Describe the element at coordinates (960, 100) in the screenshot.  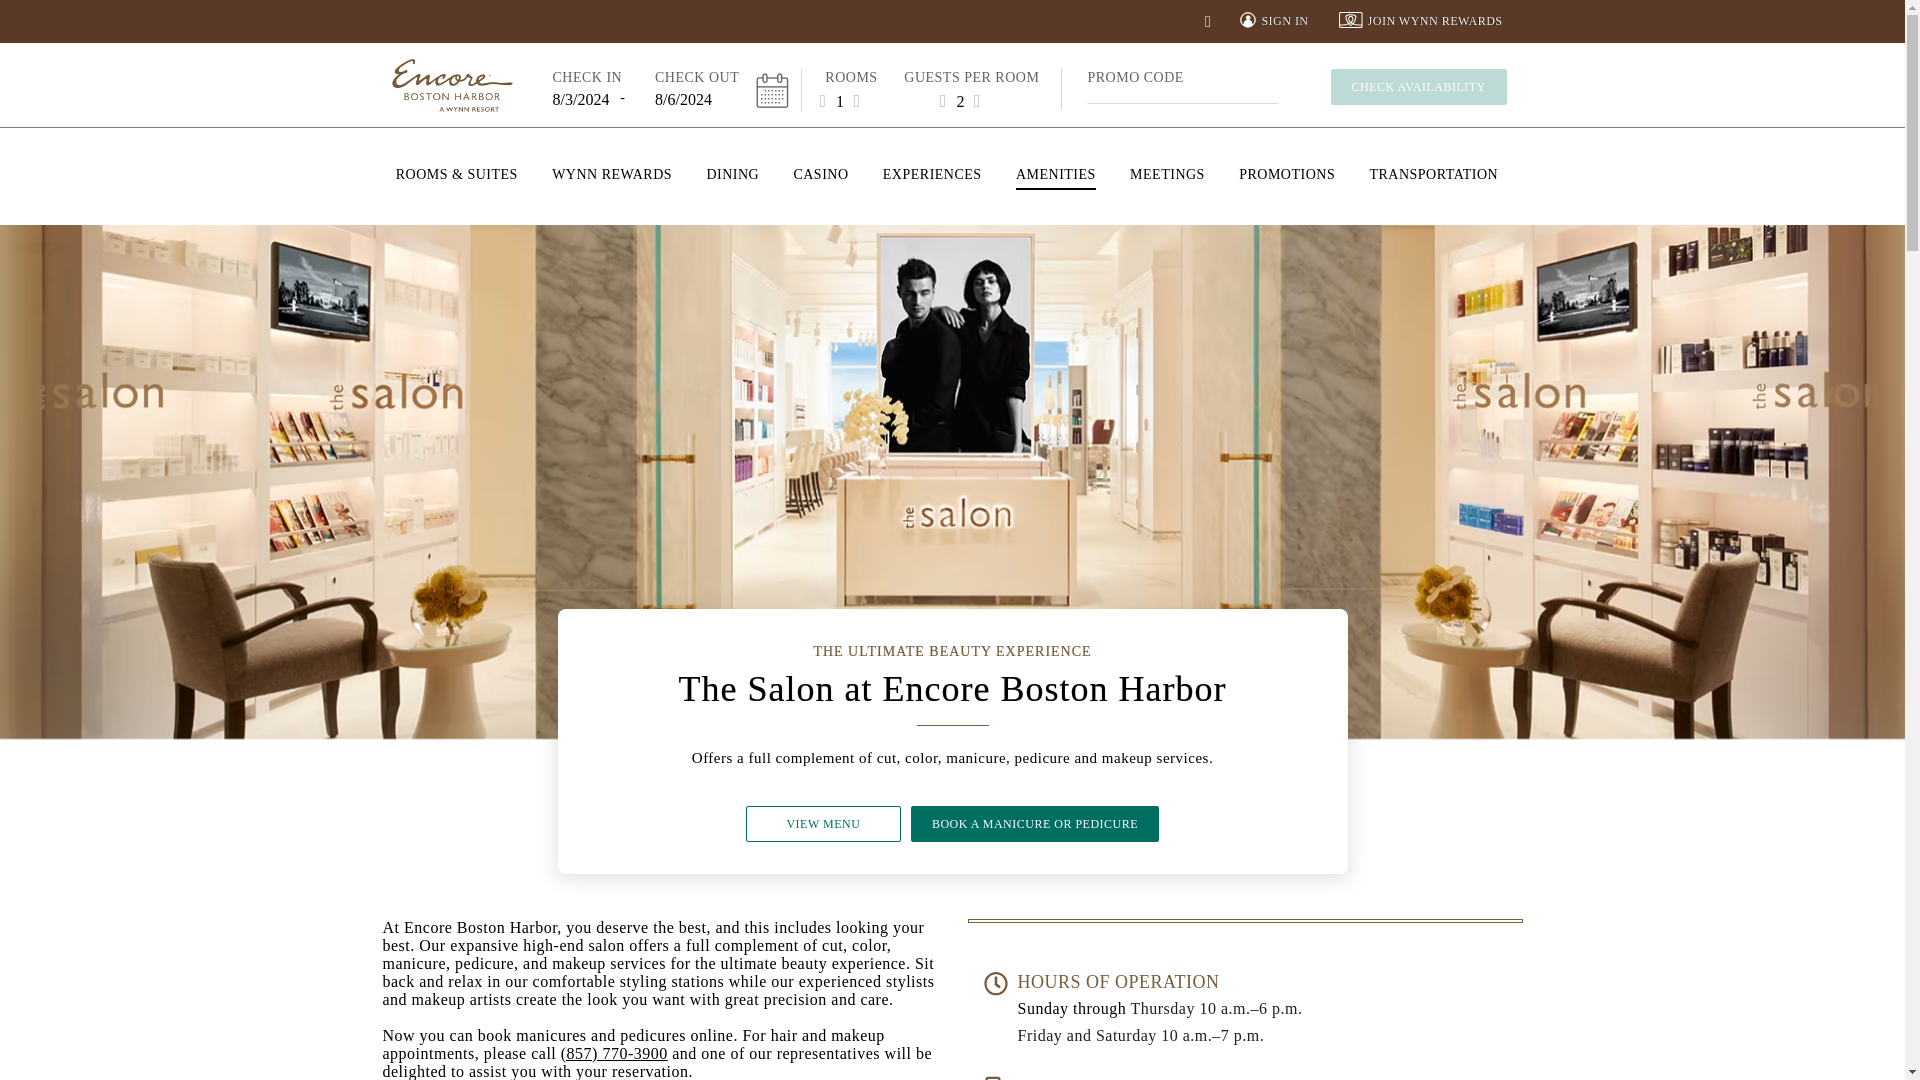
I see `2` at that location.